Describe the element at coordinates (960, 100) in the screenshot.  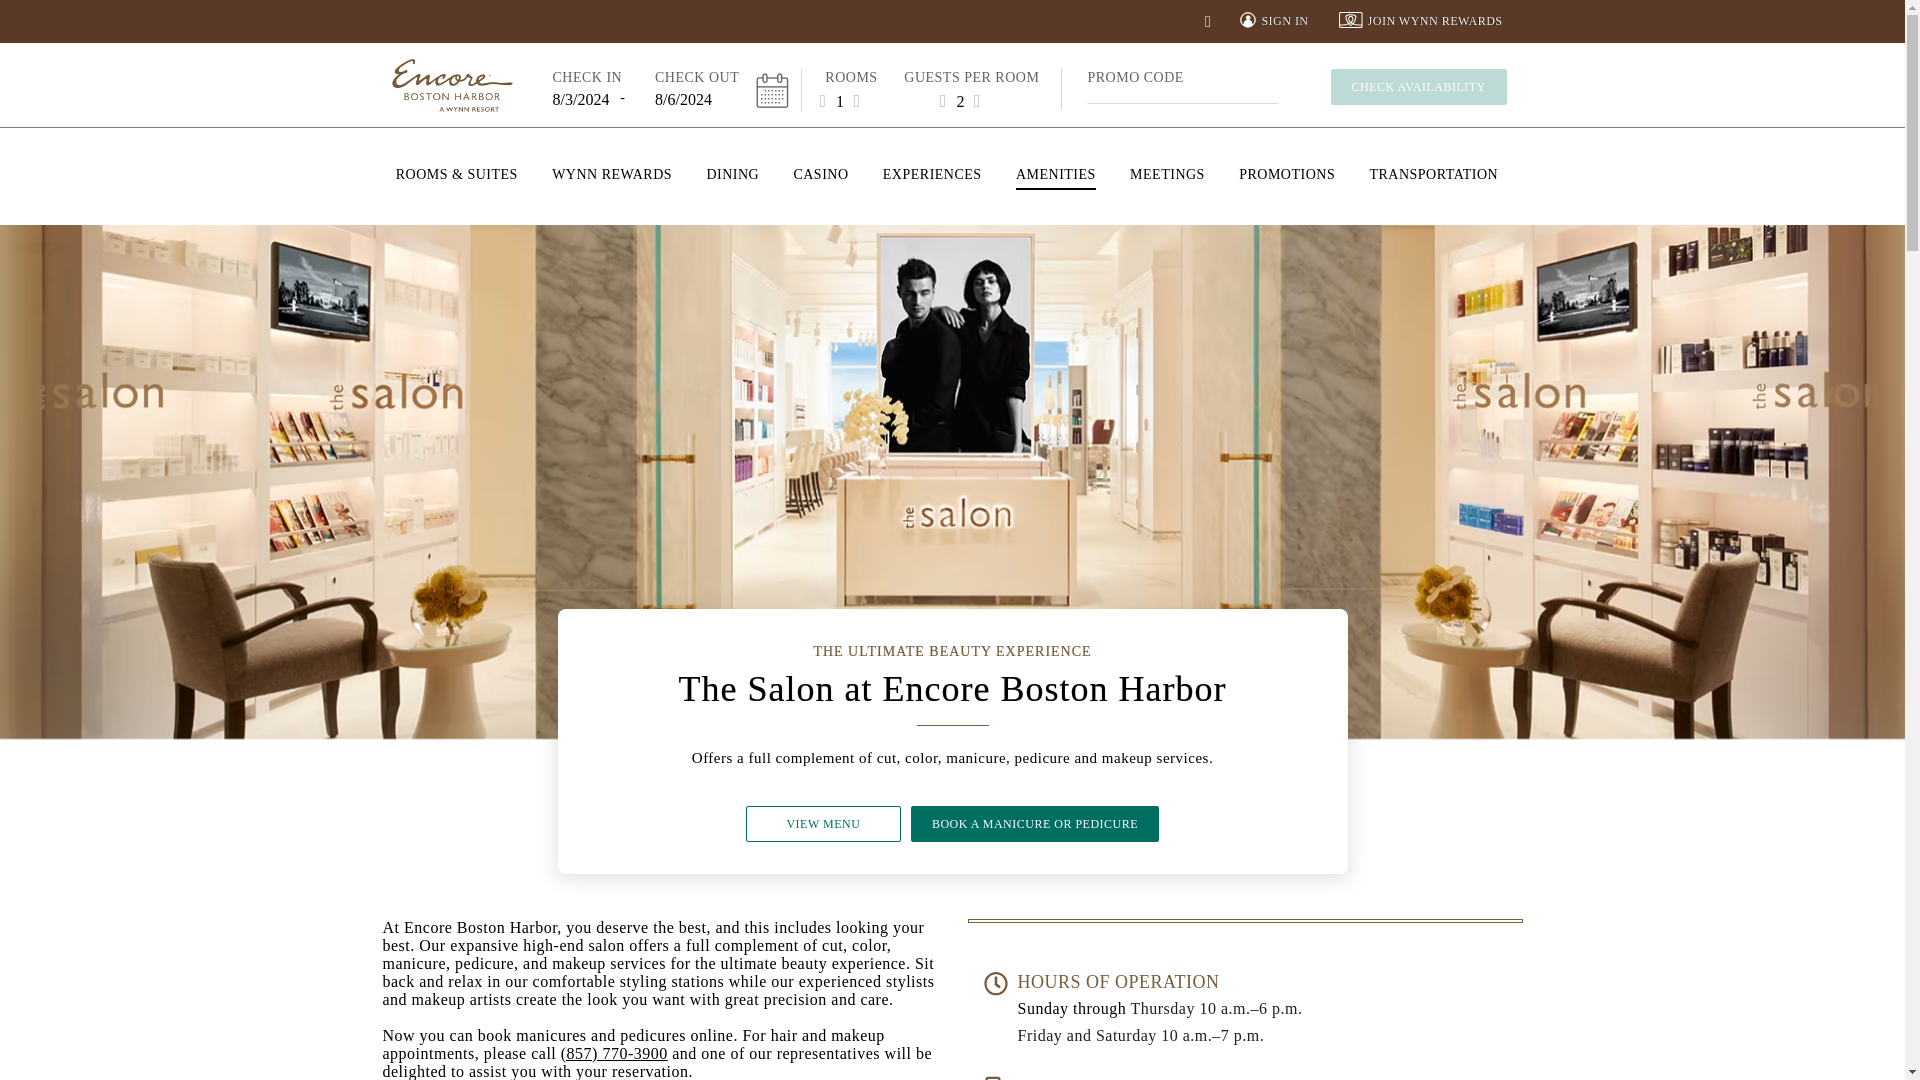
I see `2` at that location.